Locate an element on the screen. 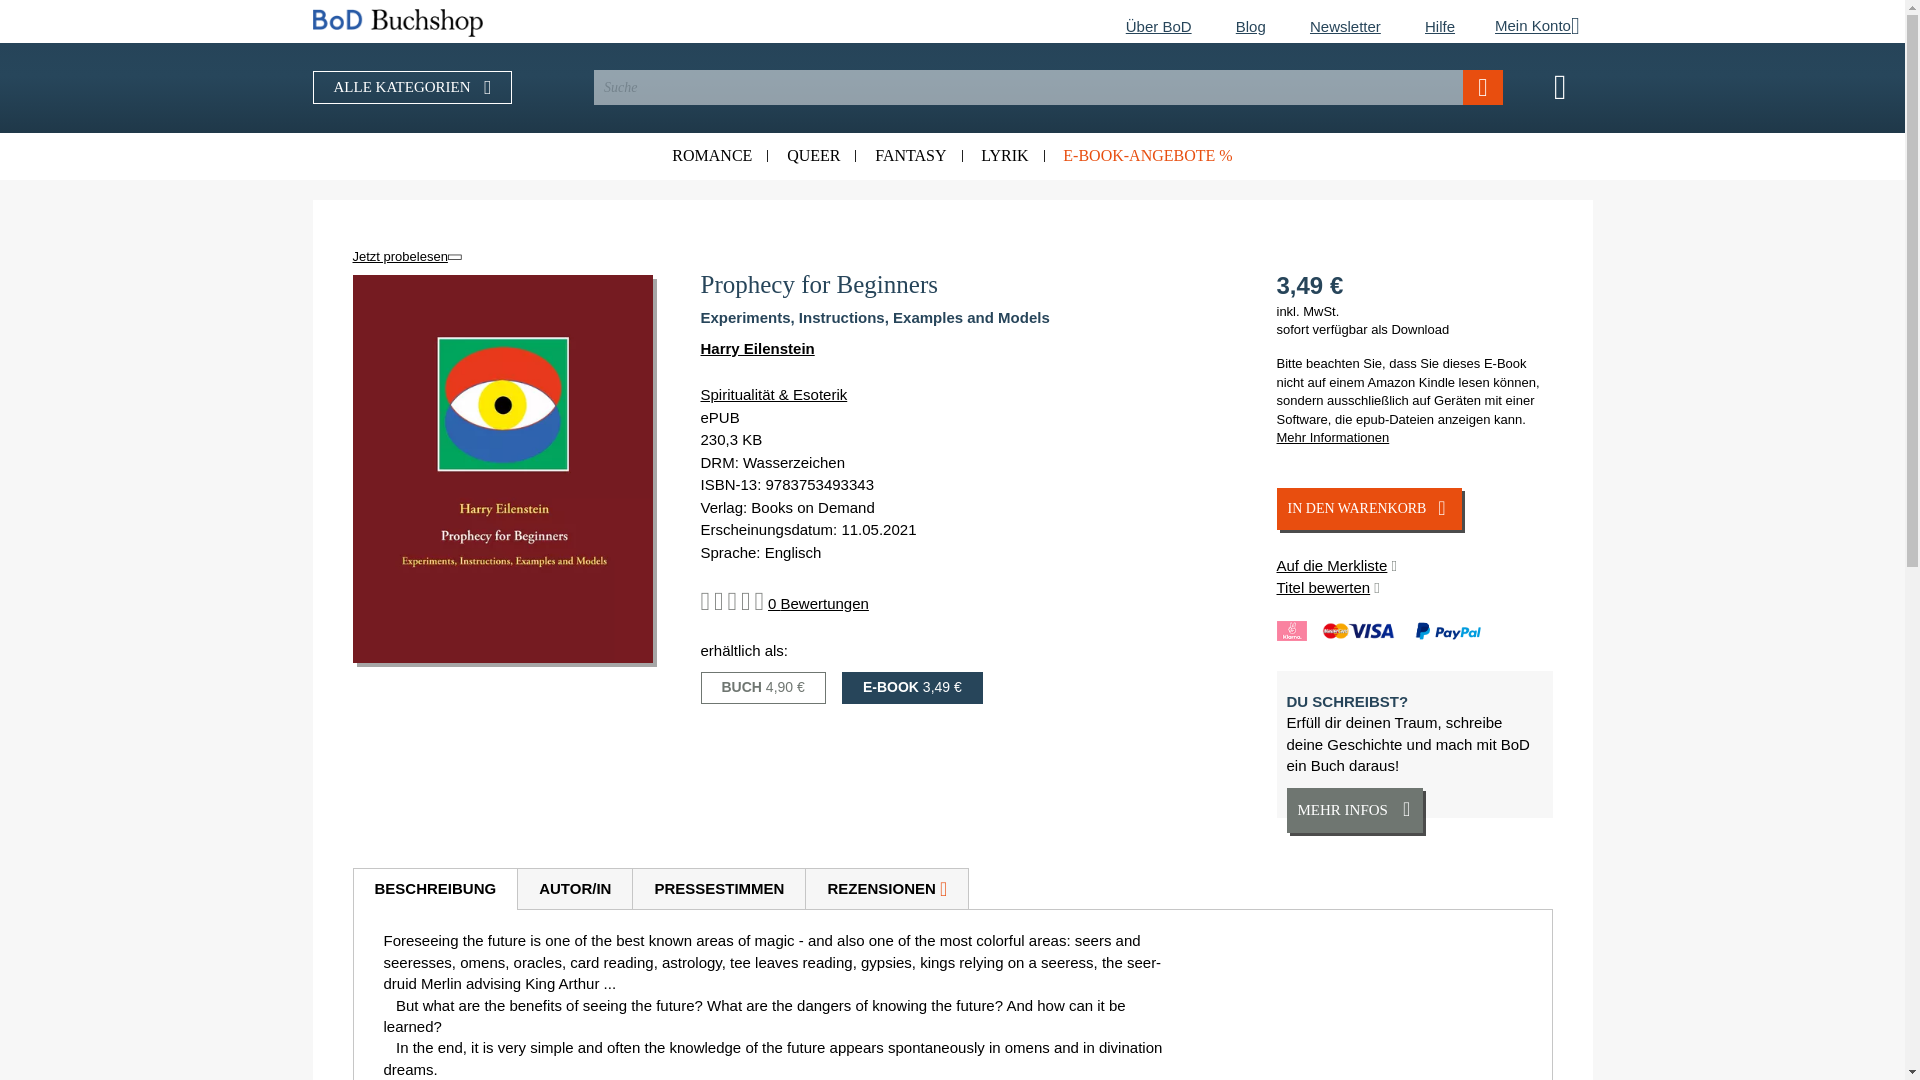 This screenshot has width=1920, height=1080. PayPal is located at coordinates (1454, 632).